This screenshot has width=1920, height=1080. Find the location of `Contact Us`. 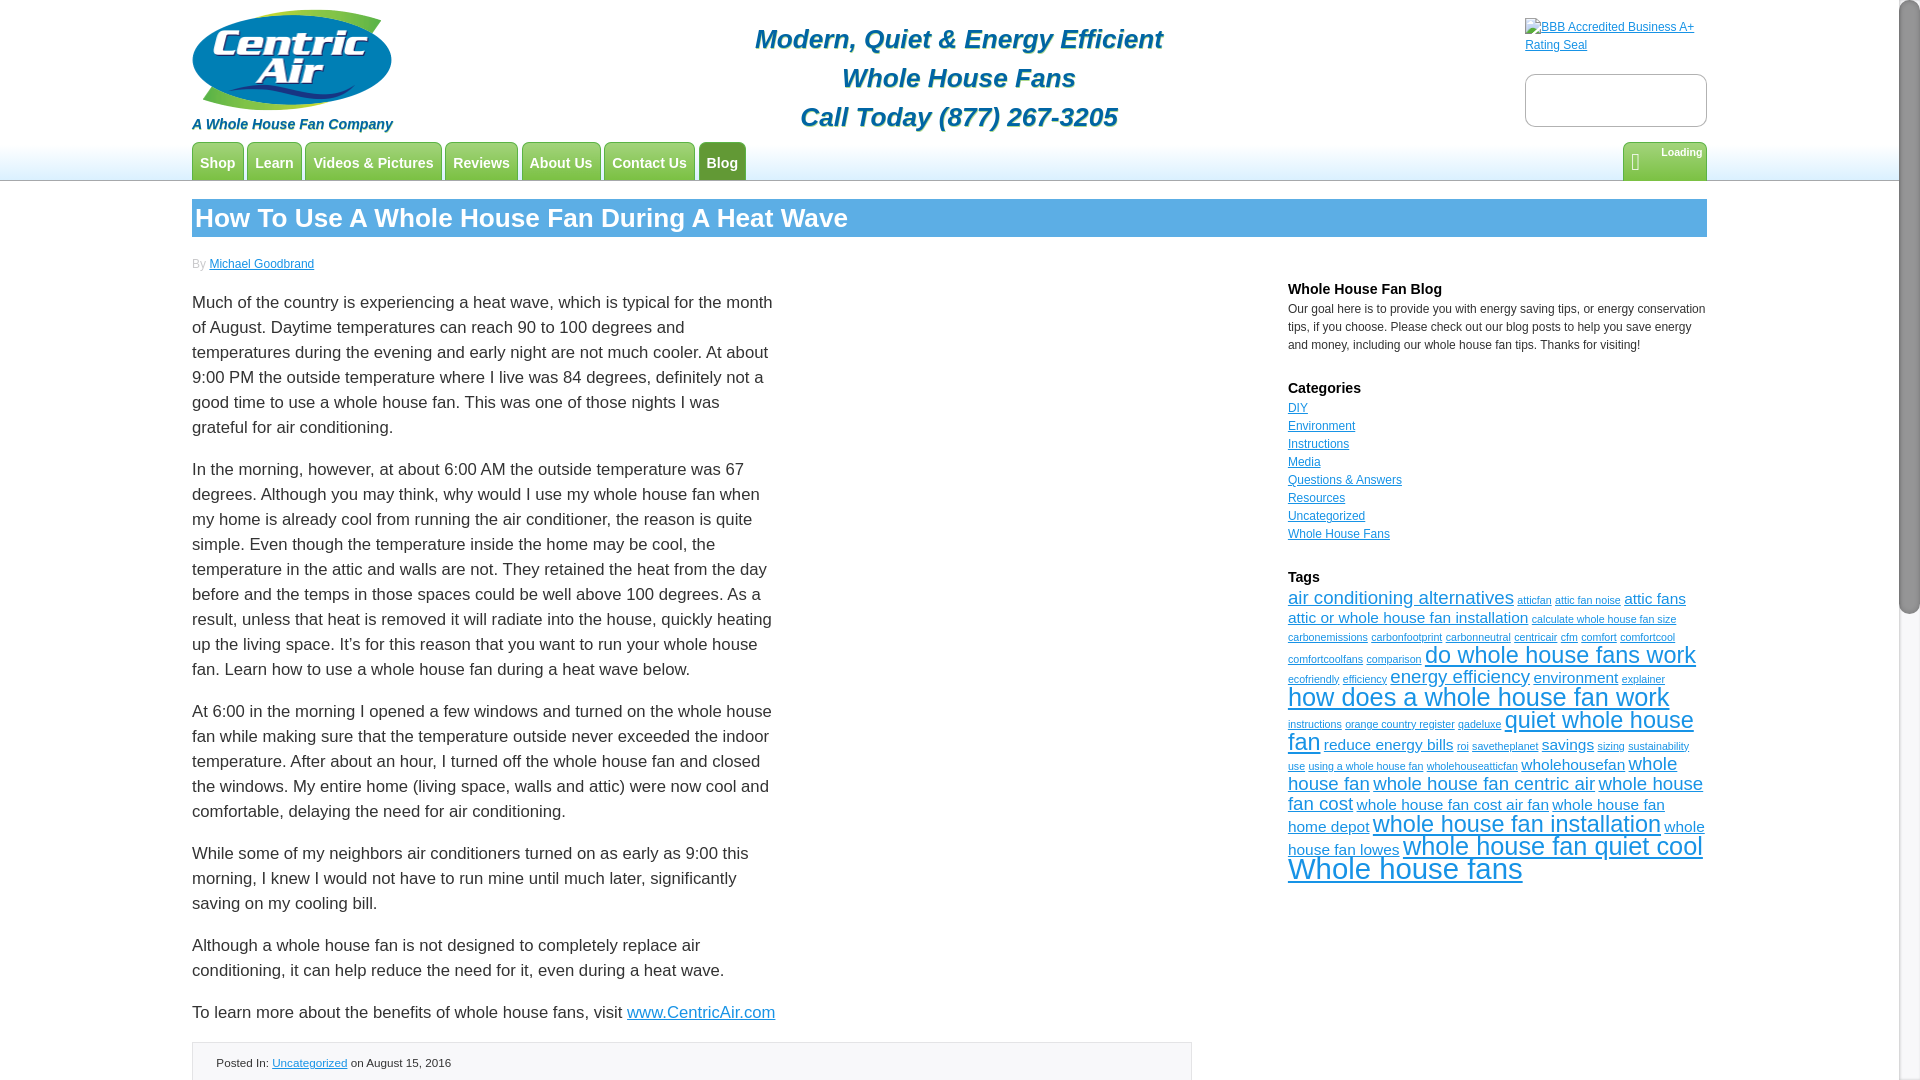

Contact Us is located at coordinates (648, 162).